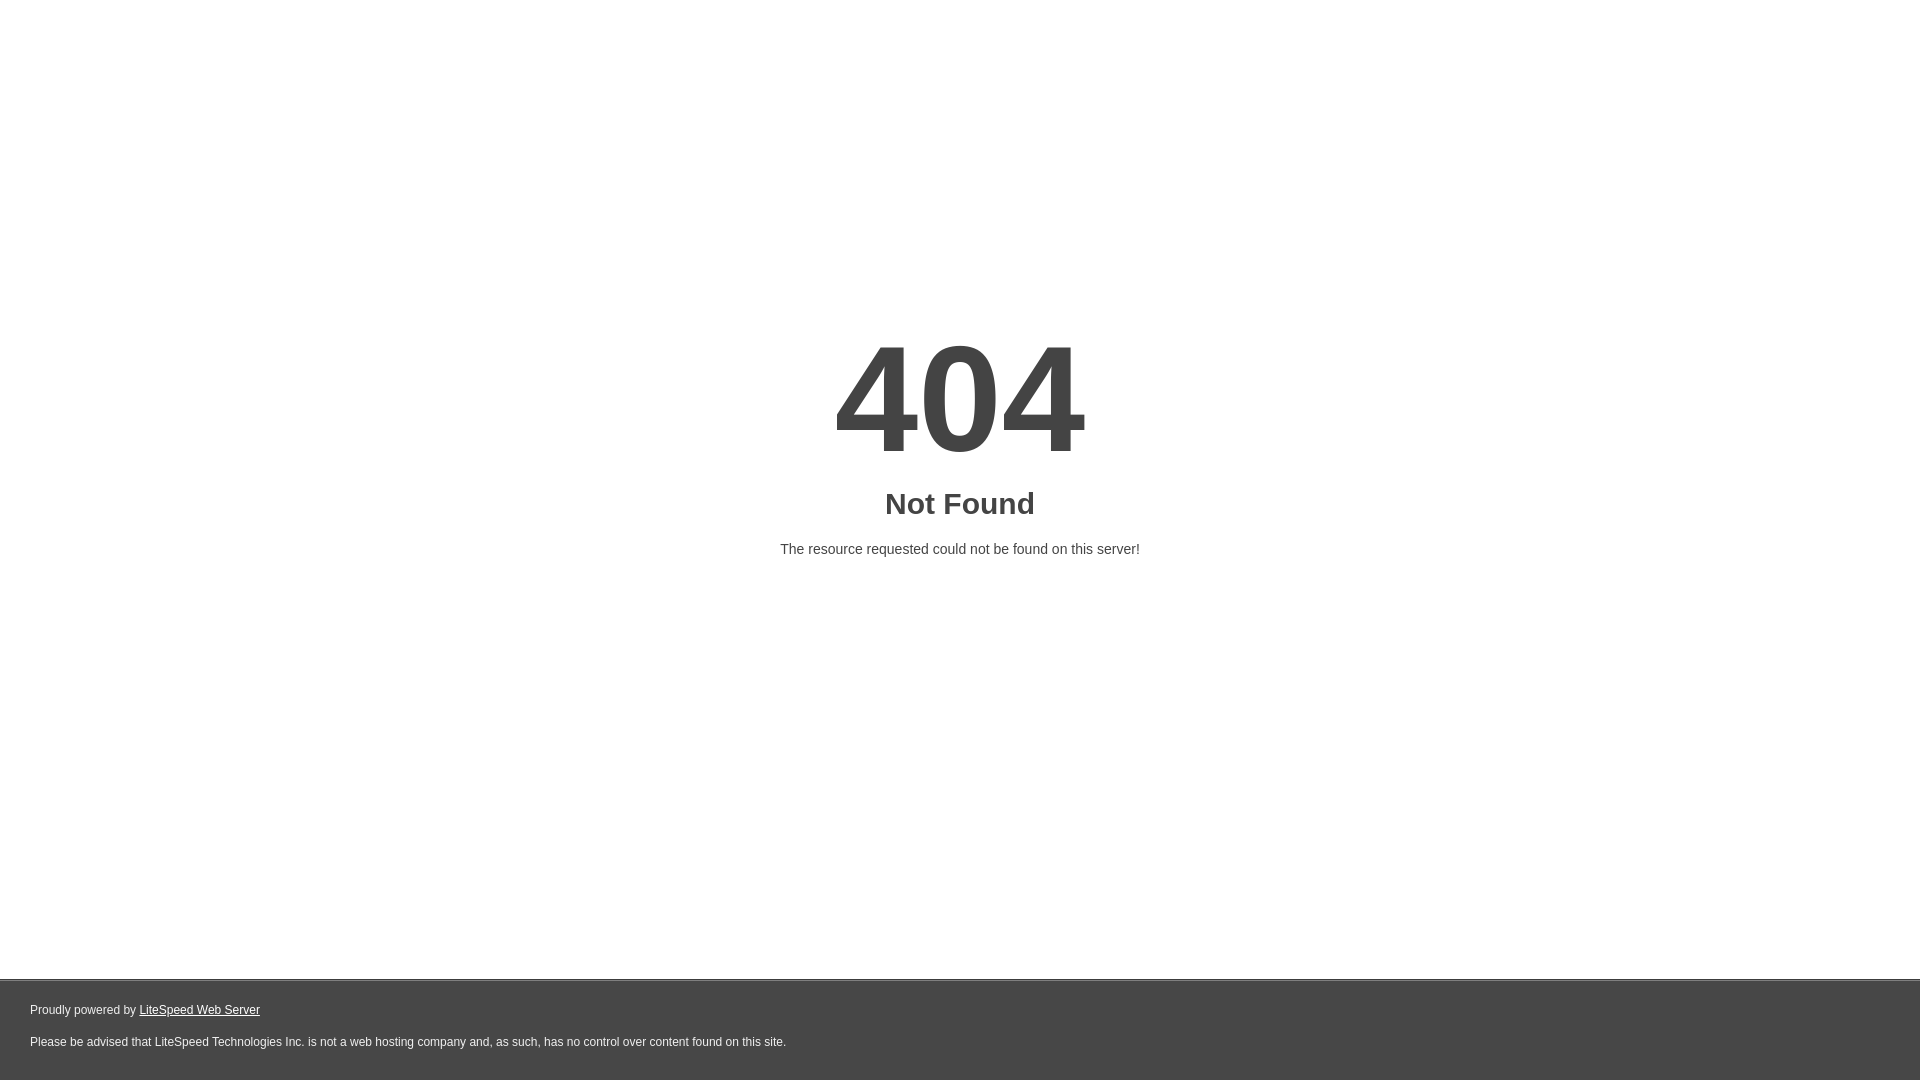 The height and width of the screenshot is (1080, 1920). Describe the element at coordinates (200, 1010) in the screenshot. I see `LiteSpeed Web Server` at that location.